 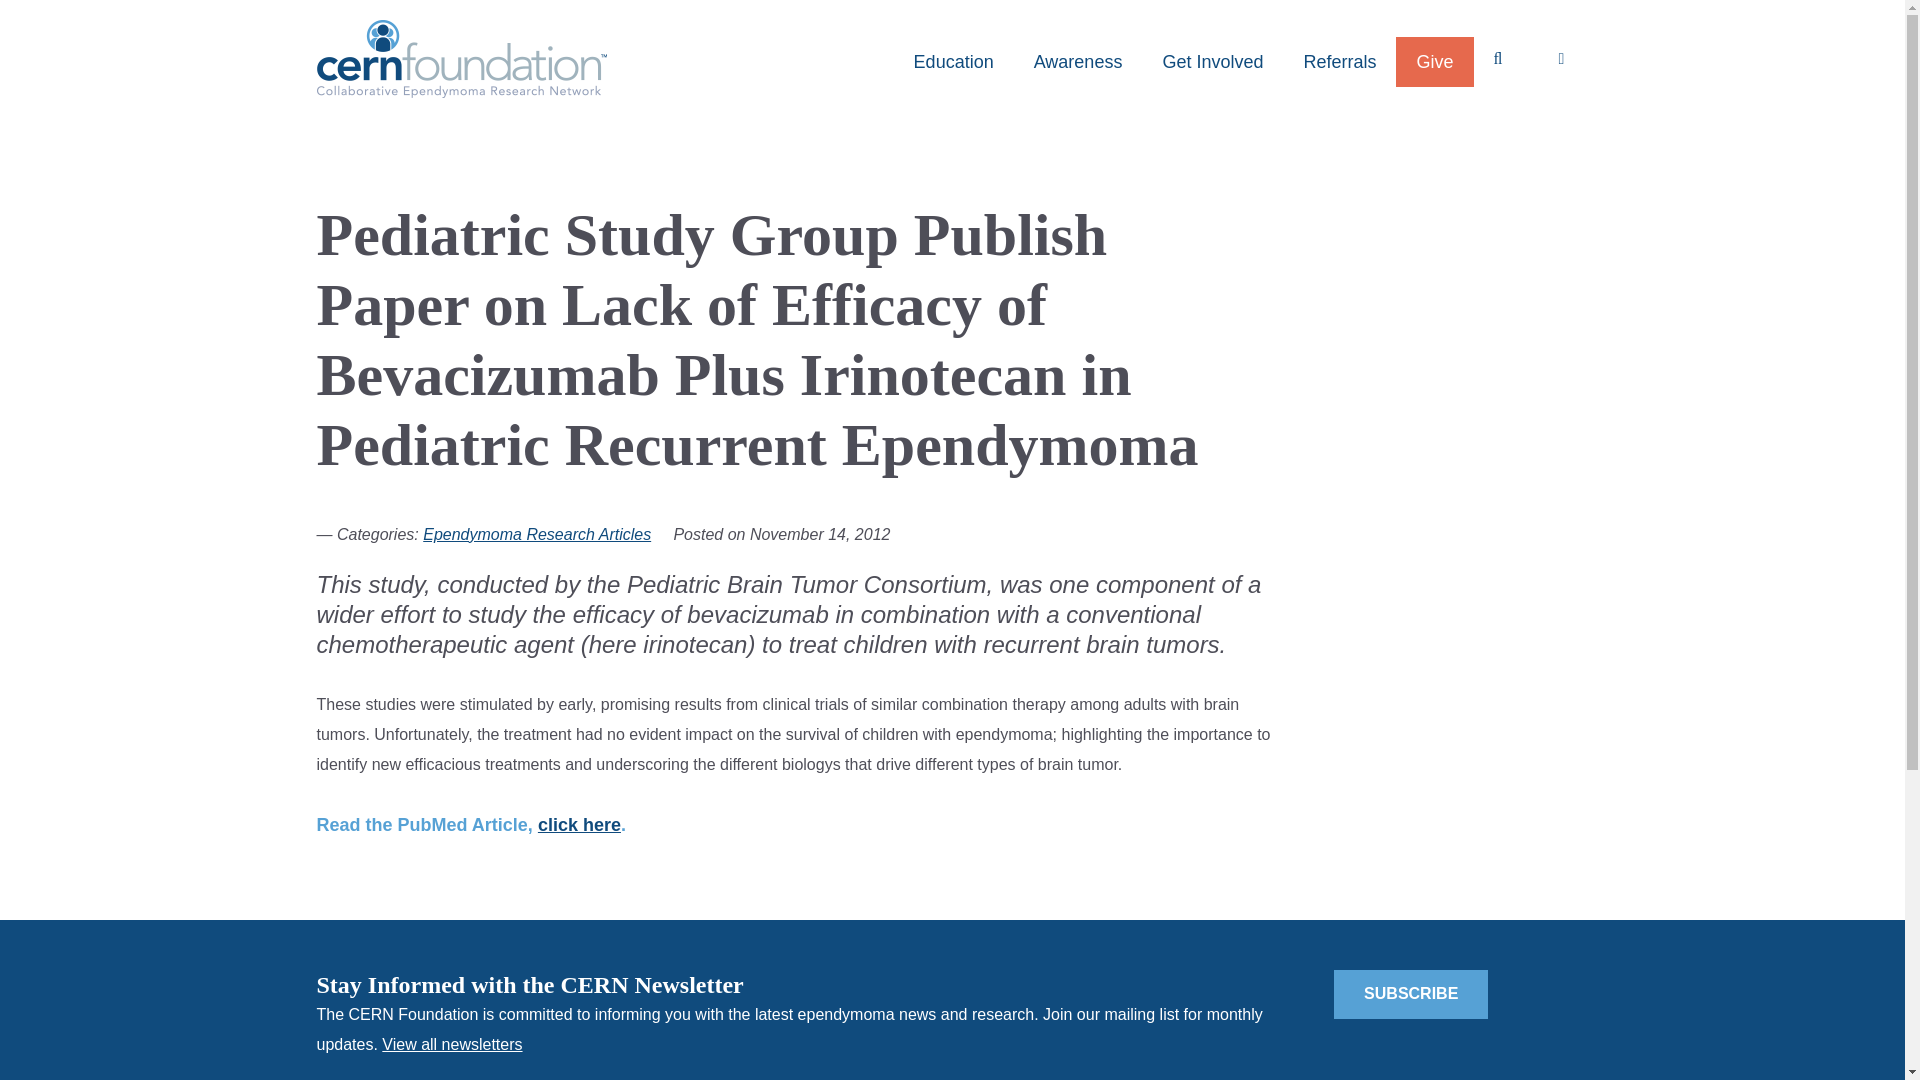 I want to click on click here, so click(x=578, y=824).